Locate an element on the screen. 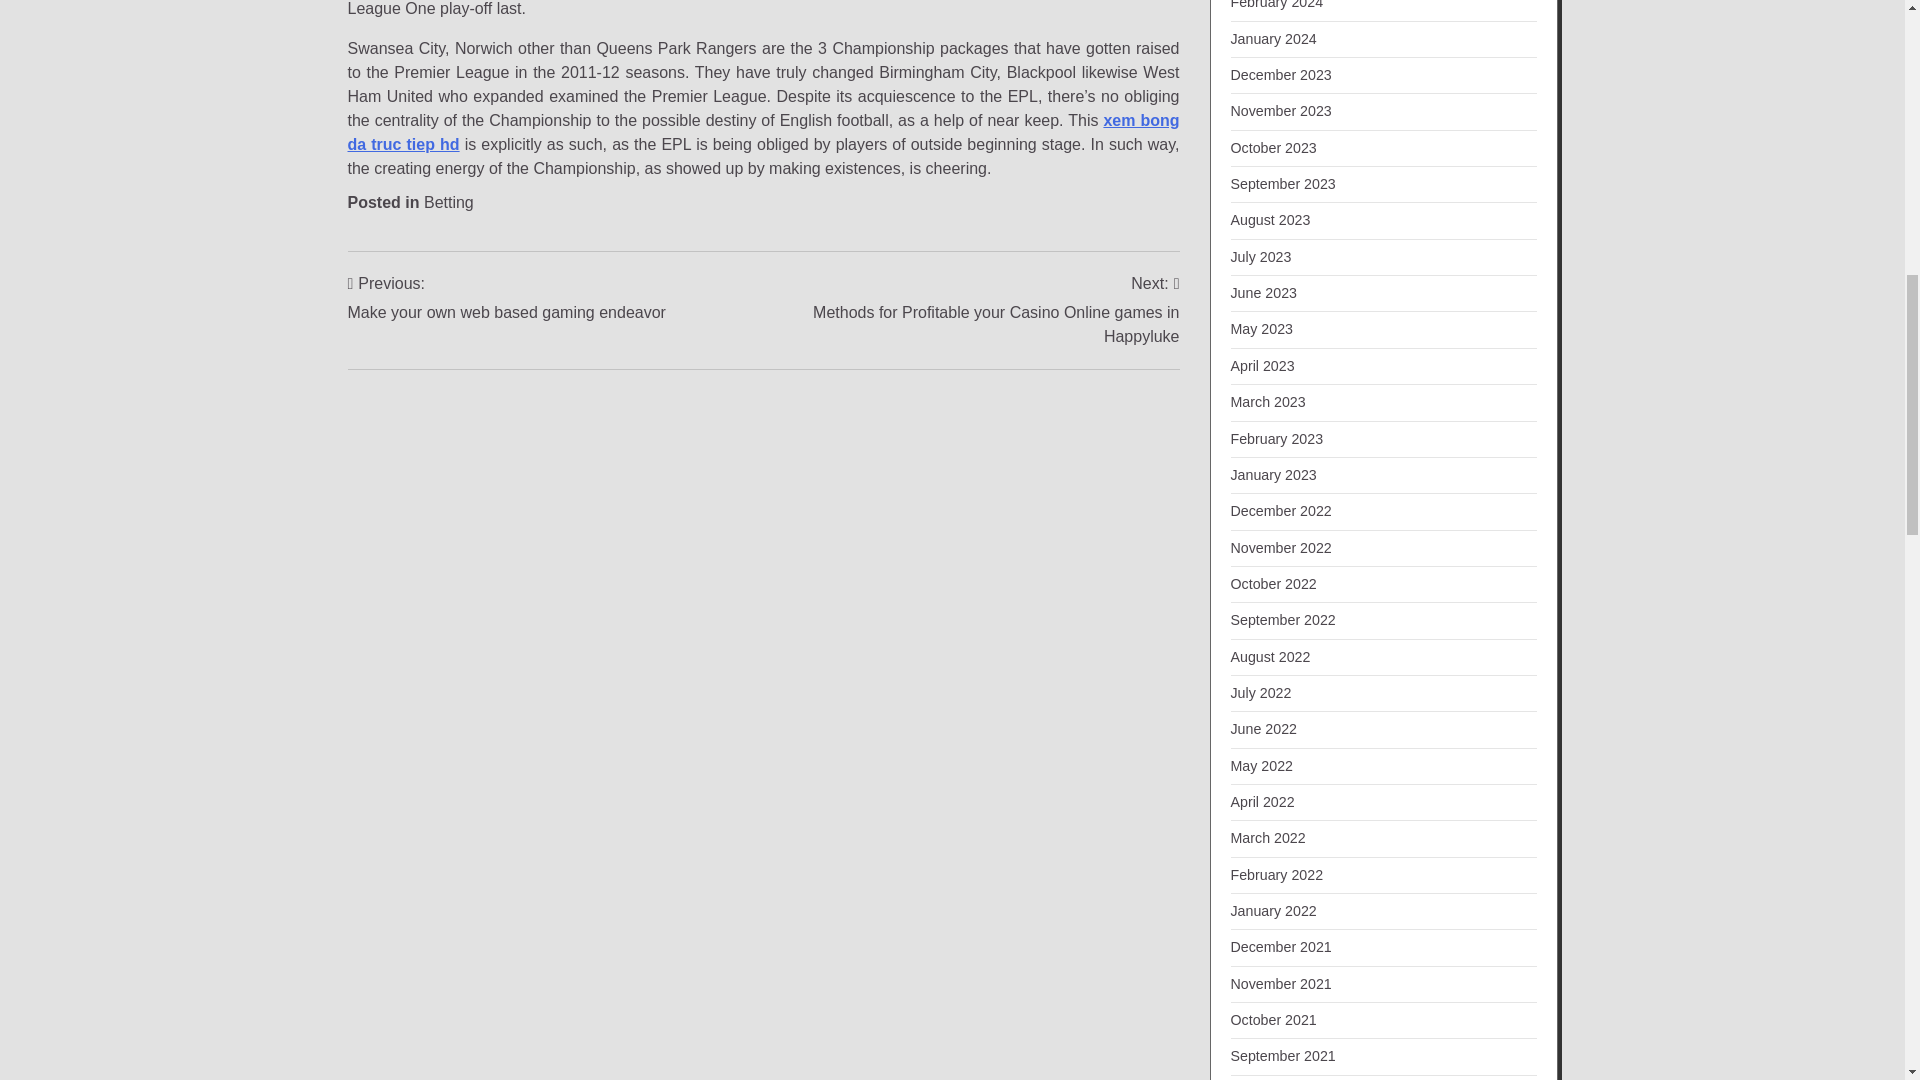  May 2023 is located at coordinates (1261, 328).